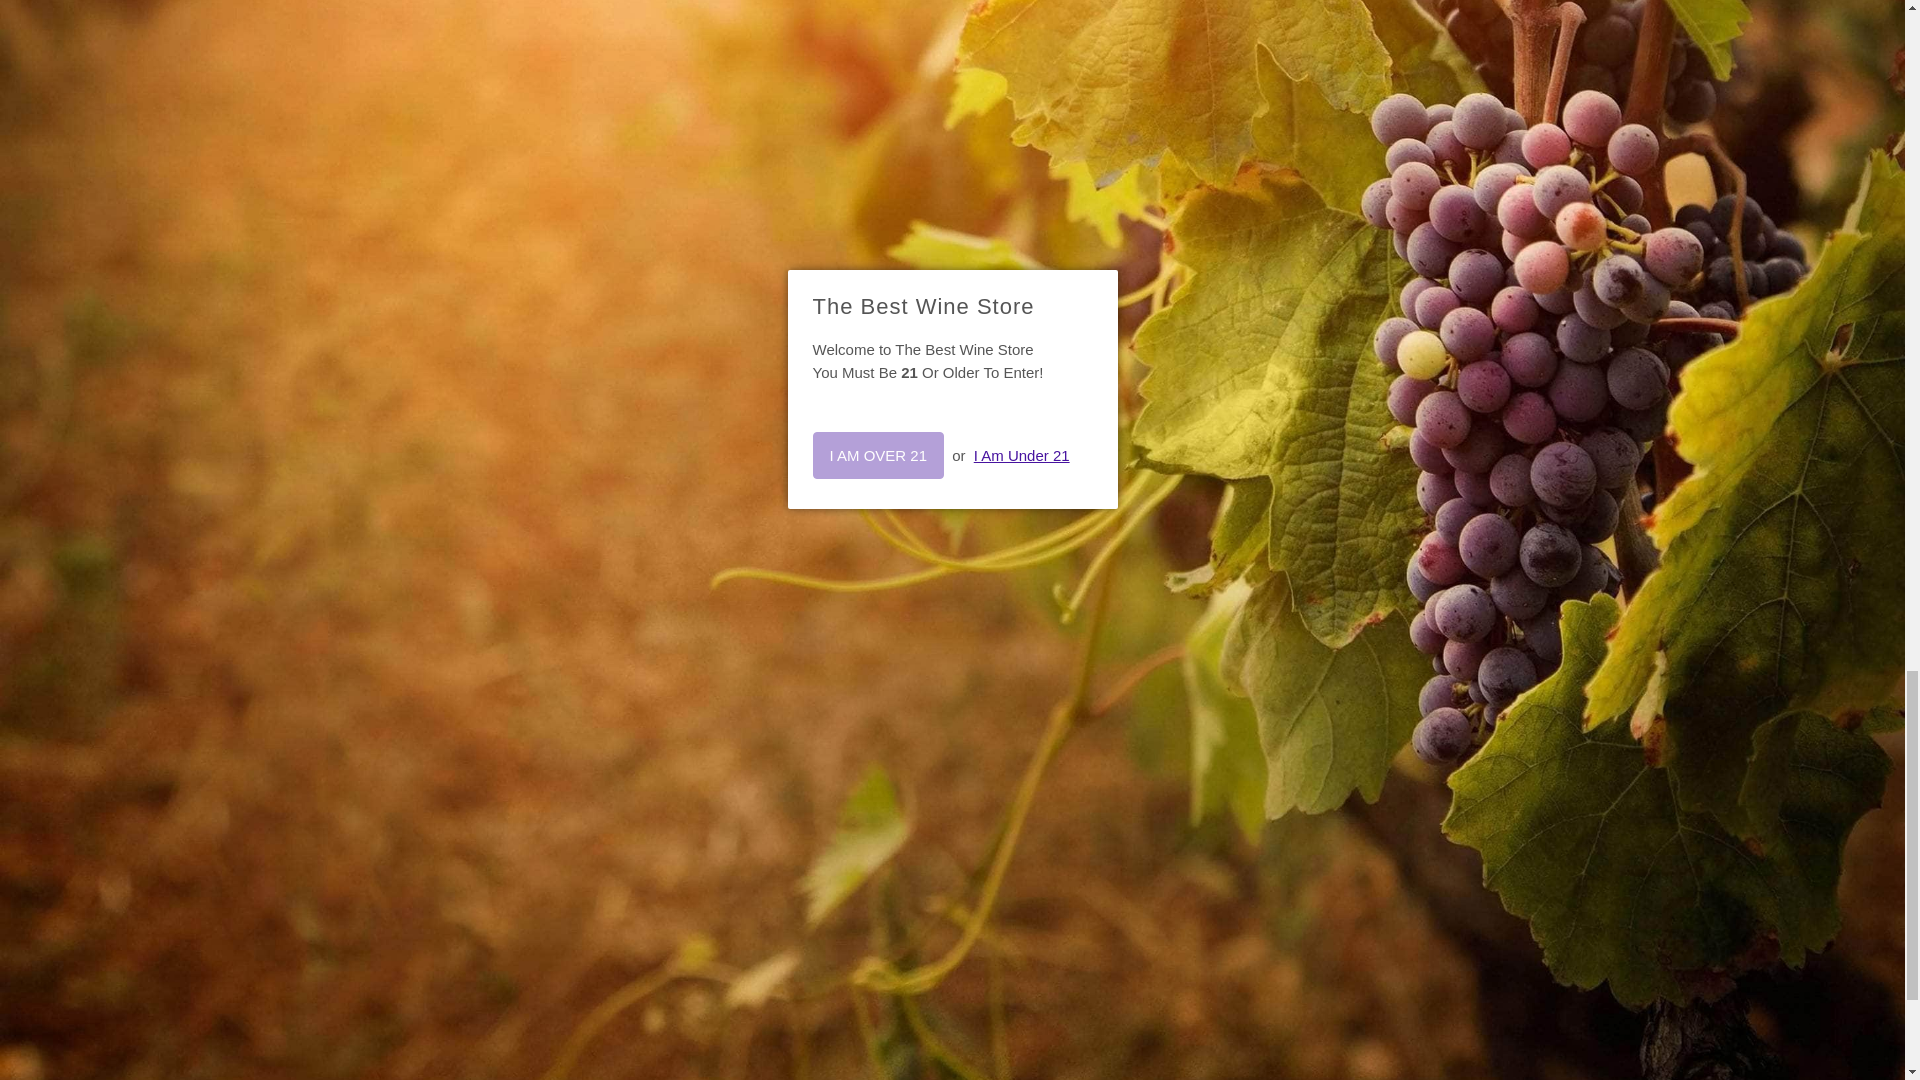 This screenshot has height=1080, width=1920. What do you see at coordinates (1416, 651) in the screenshot?
I see `Sign Up` at bounding box center [1416, 651].